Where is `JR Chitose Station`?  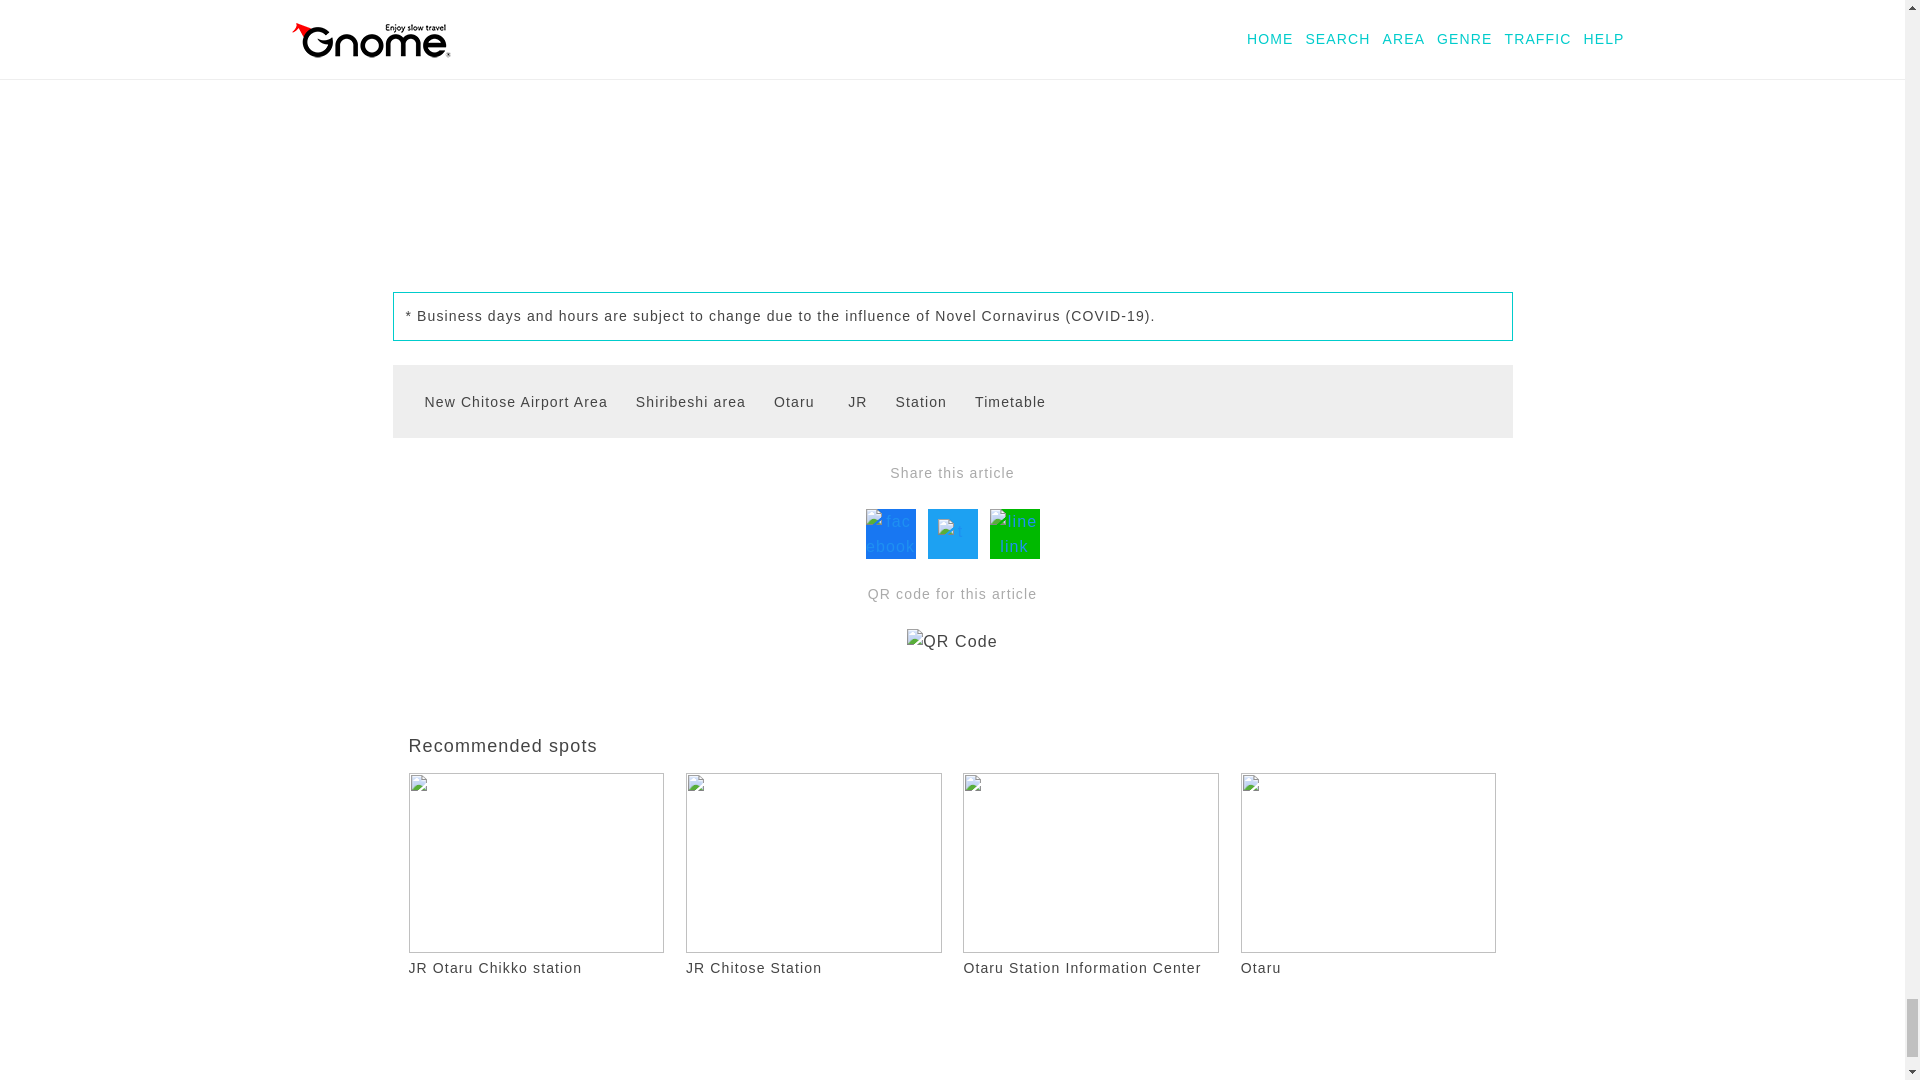
JR Chitose Station is located at coordinates (814, 968).